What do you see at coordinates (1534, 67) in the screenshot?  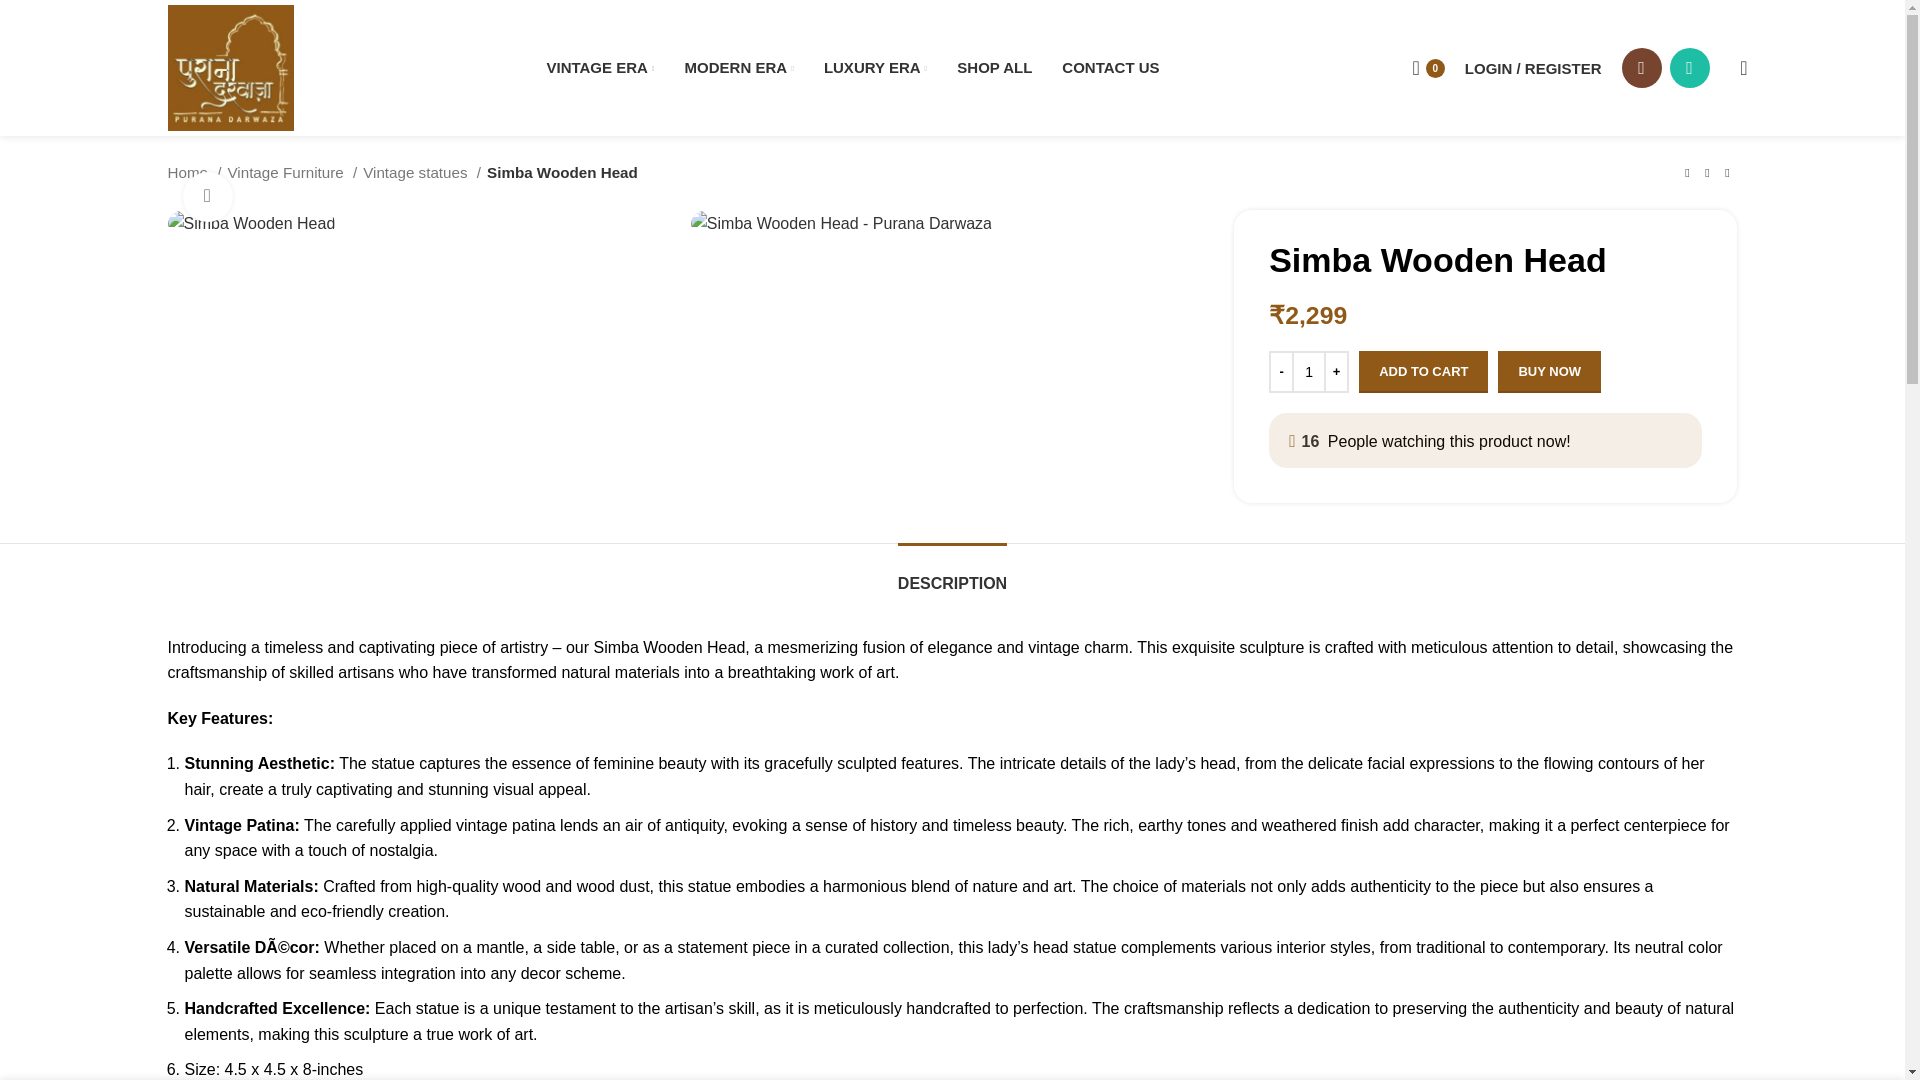 I see `My account` at bounding box center [1534, 67].